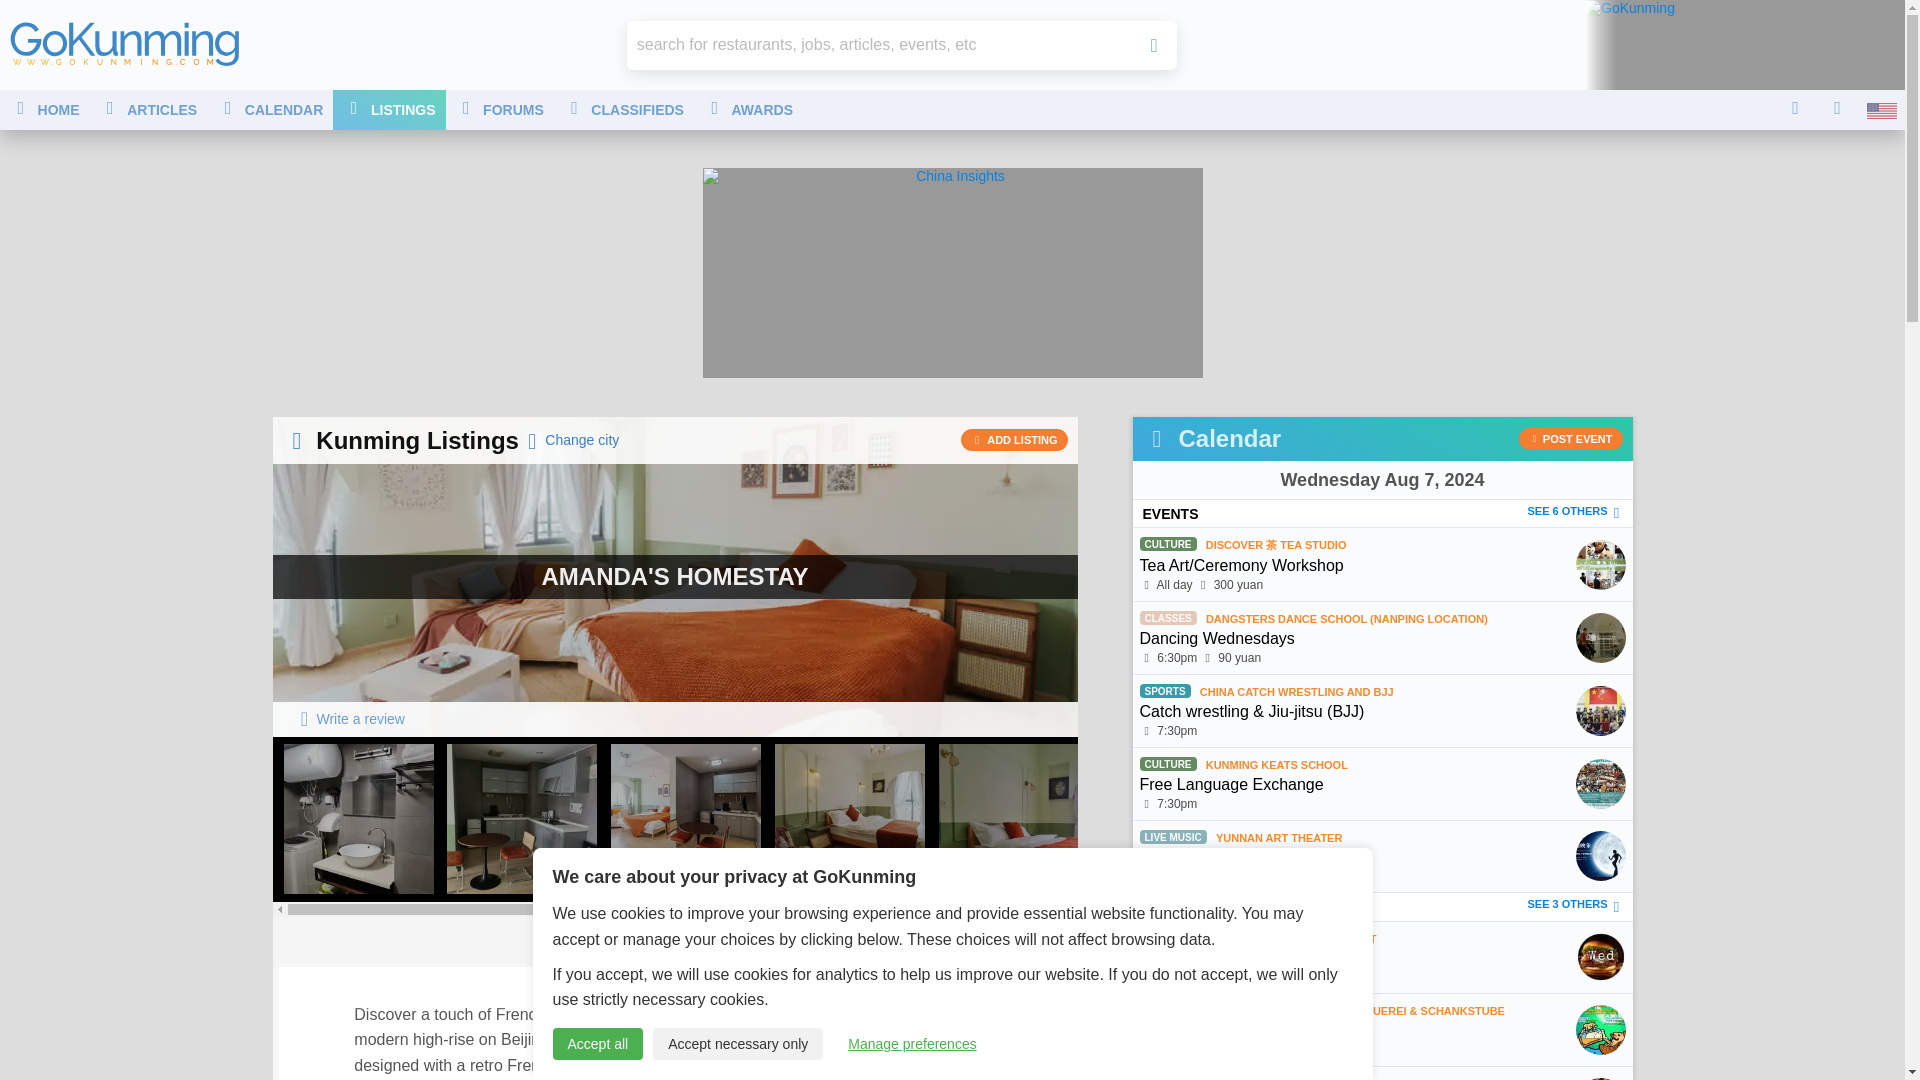 The image size is (1920, 1080). Describe the element at coordinates (148, 109) in the screenshot. I see `ARTICLES` at that location.